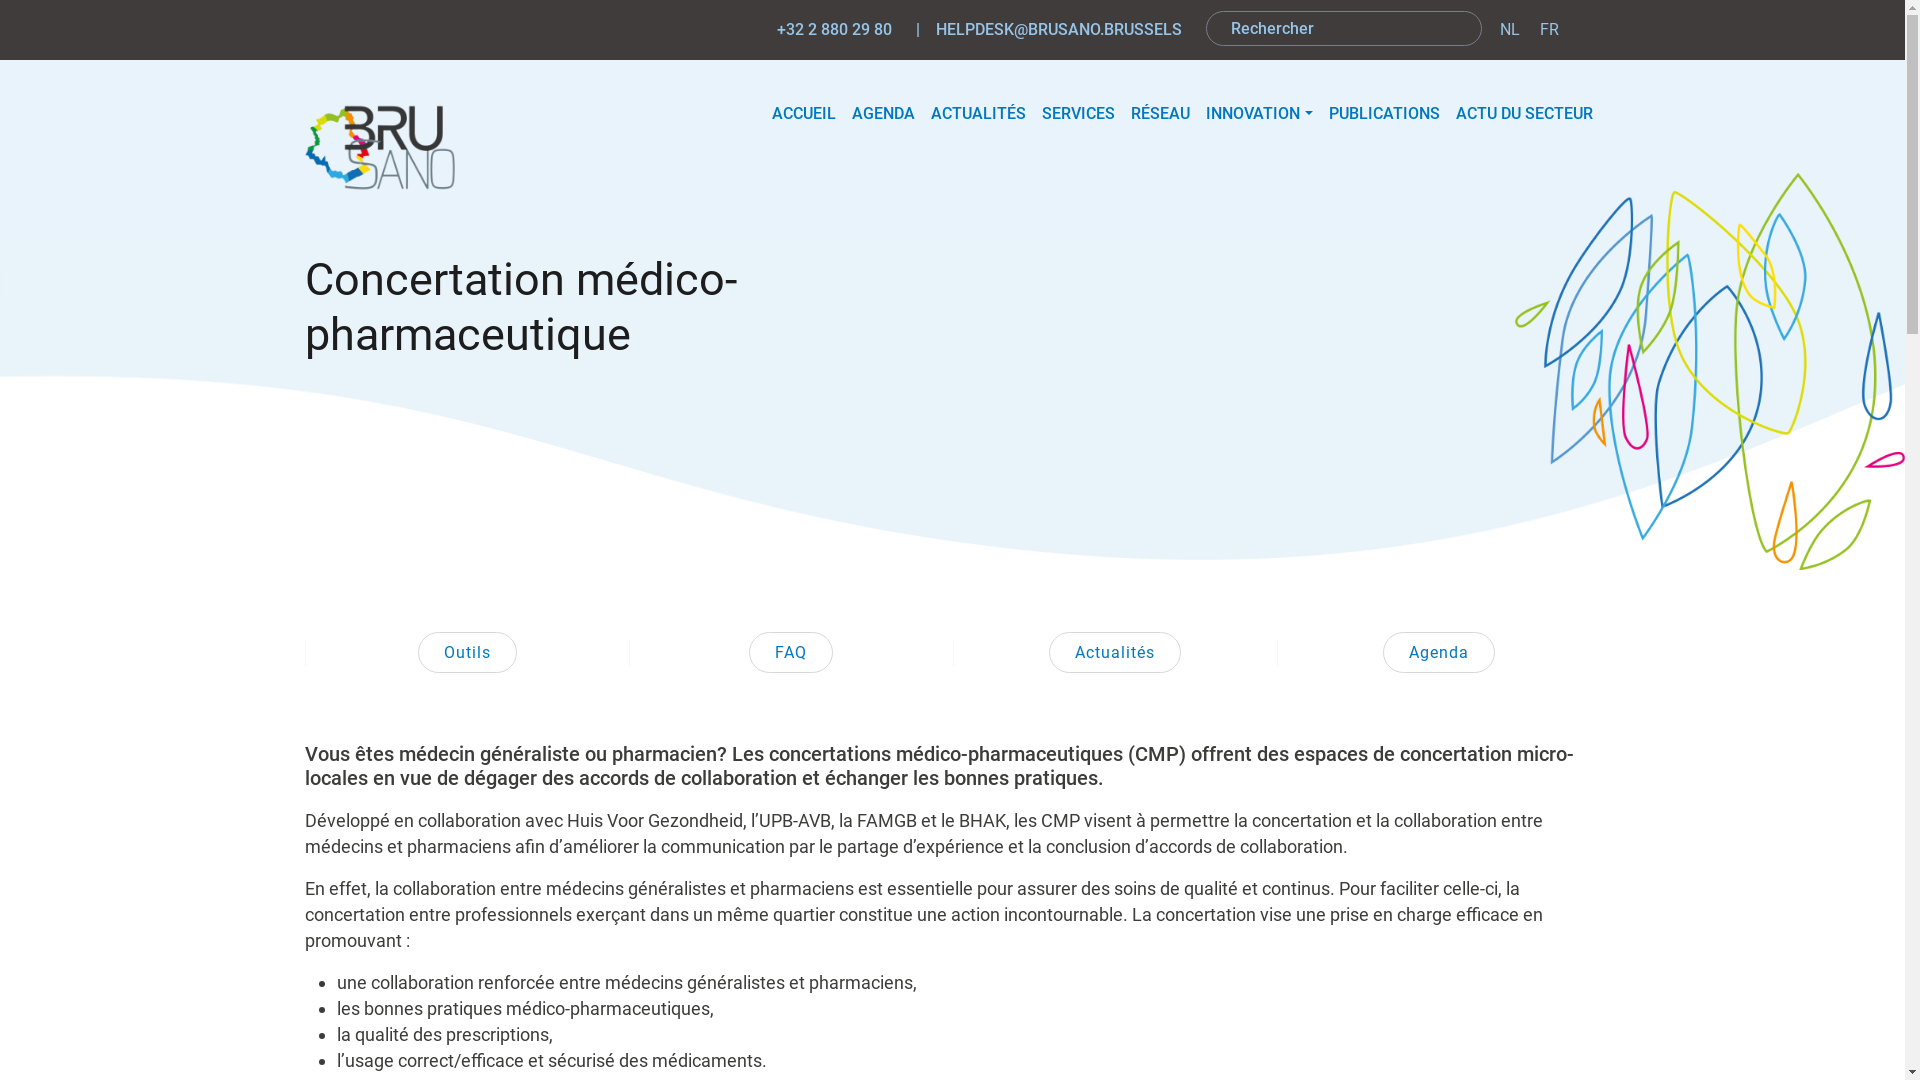 This screenshot has height=1080, width=1920. What do you see at coordinates (1524, 114) in the screenshot?
I see `ACTU DU SECTEUR` at bounding box center [1524, 114].